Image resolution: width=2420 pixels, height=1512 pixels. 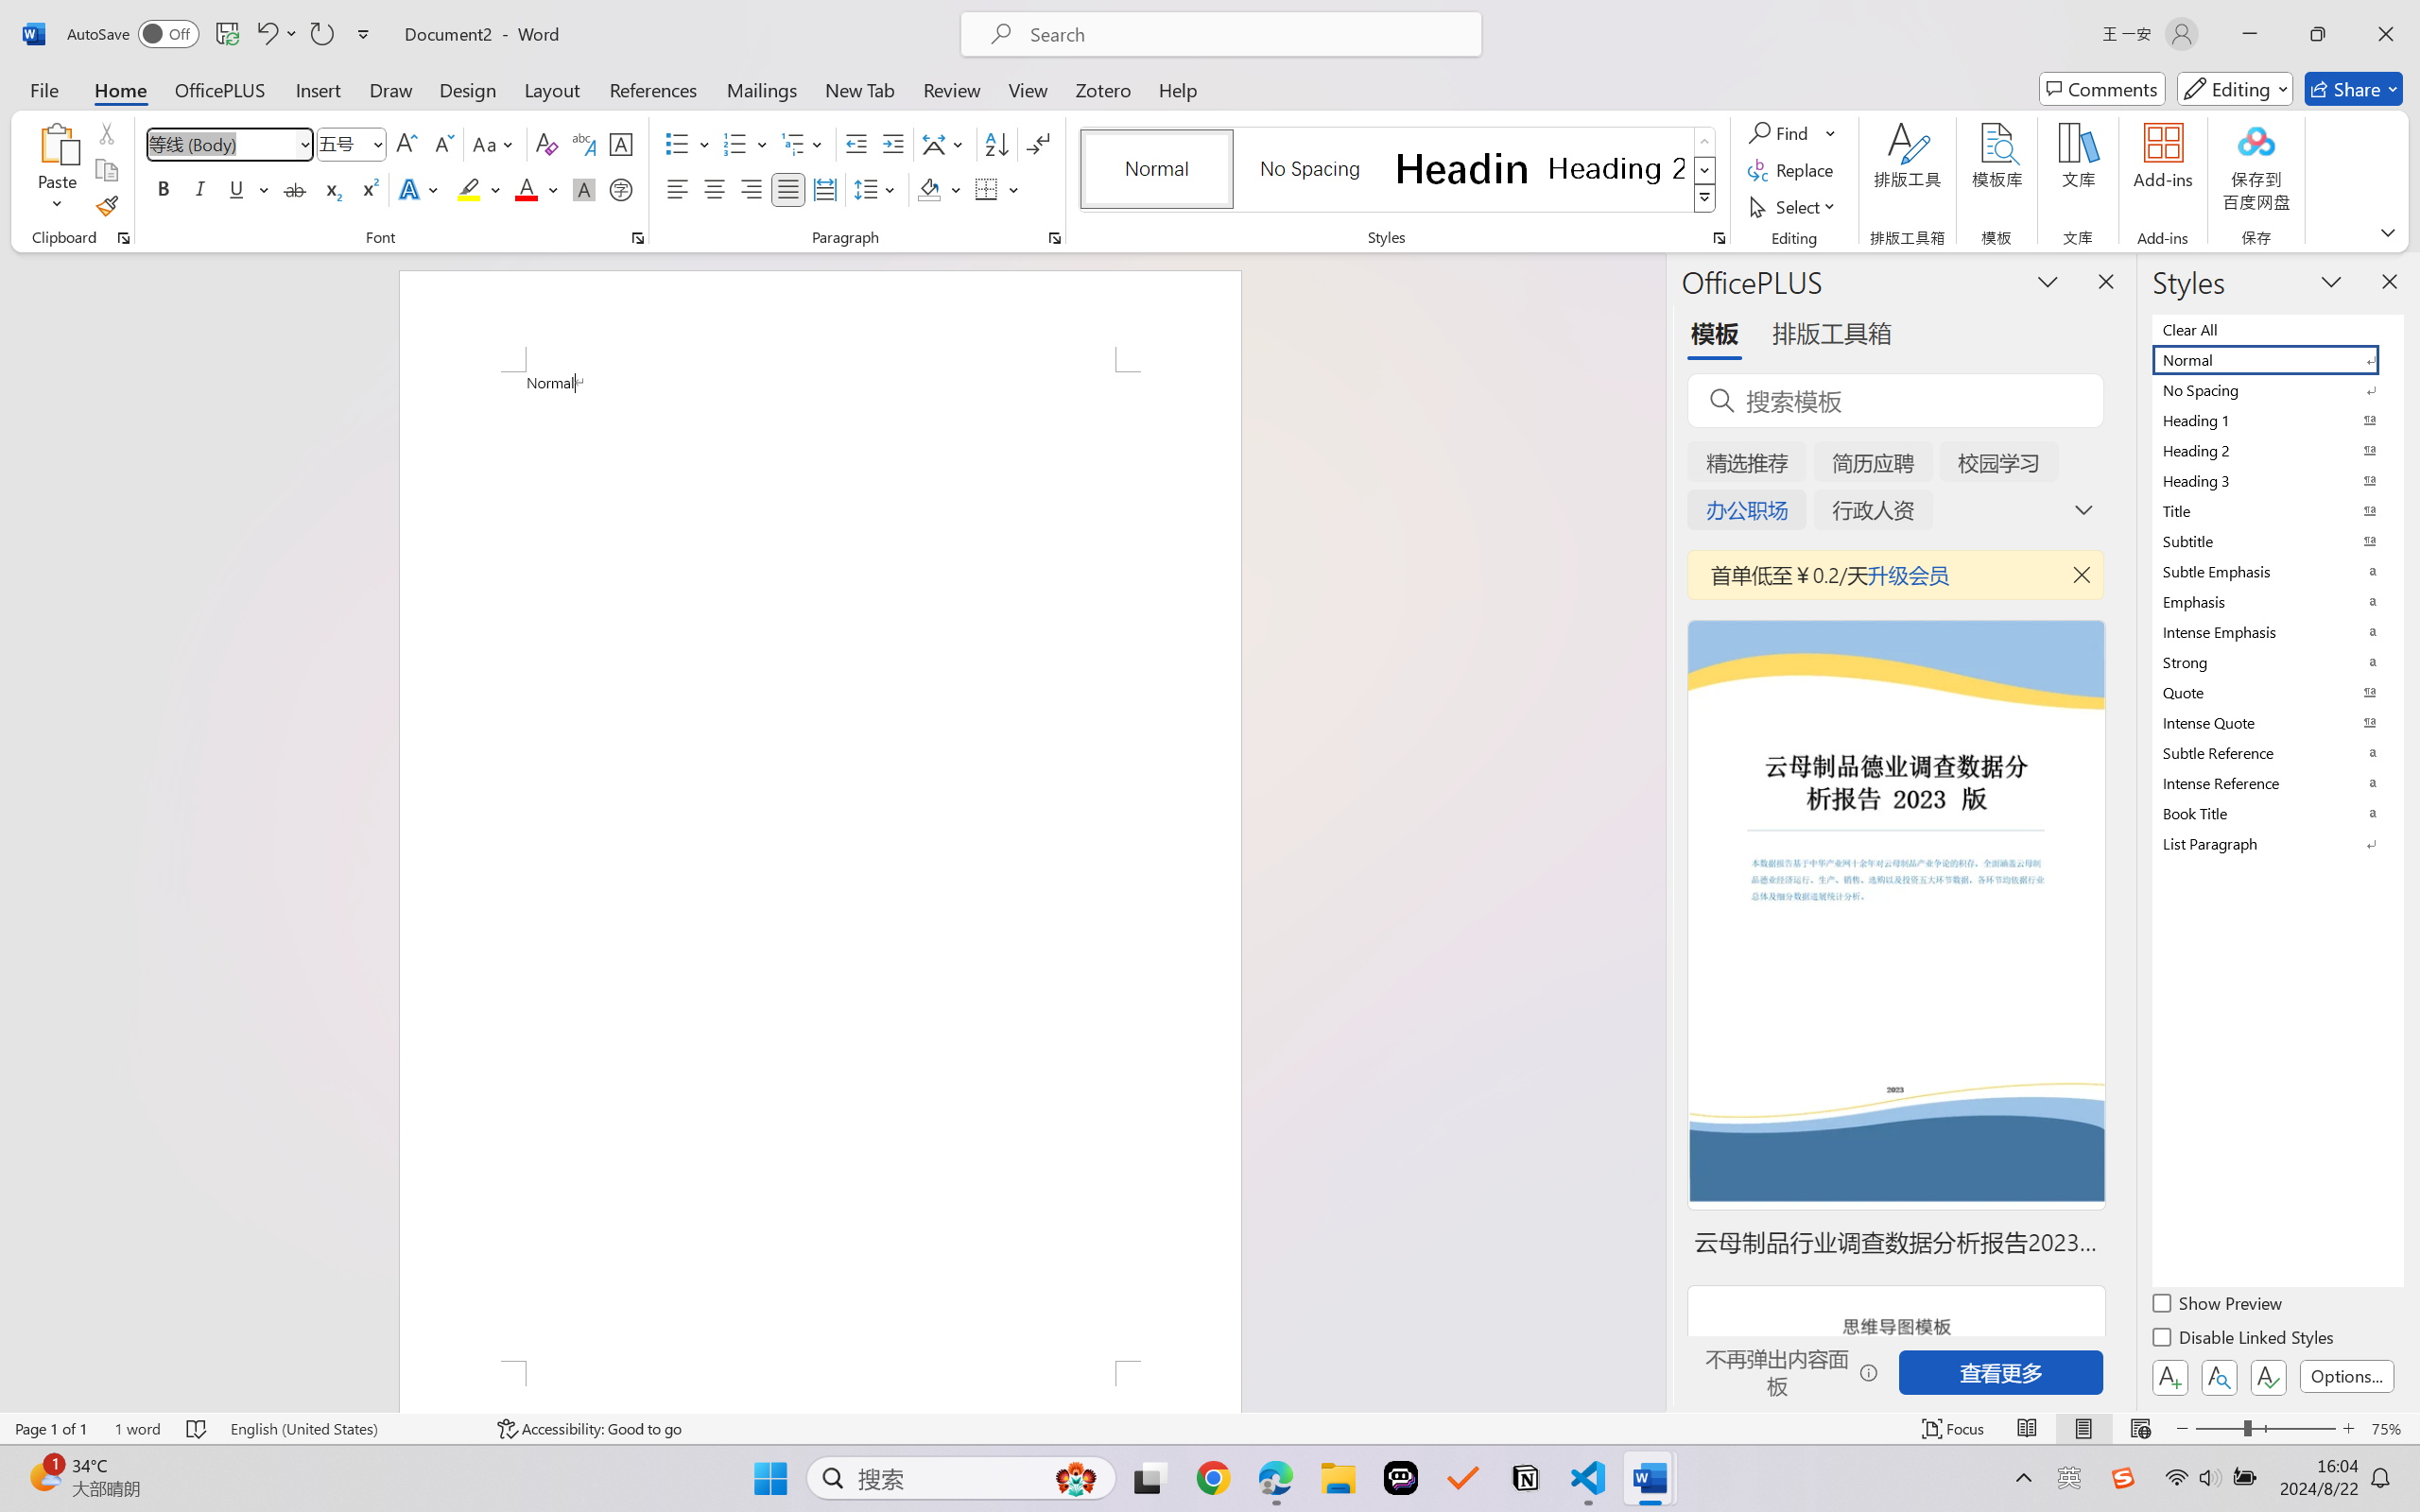 I want to click on Strong, so click(x=2276, y=661).